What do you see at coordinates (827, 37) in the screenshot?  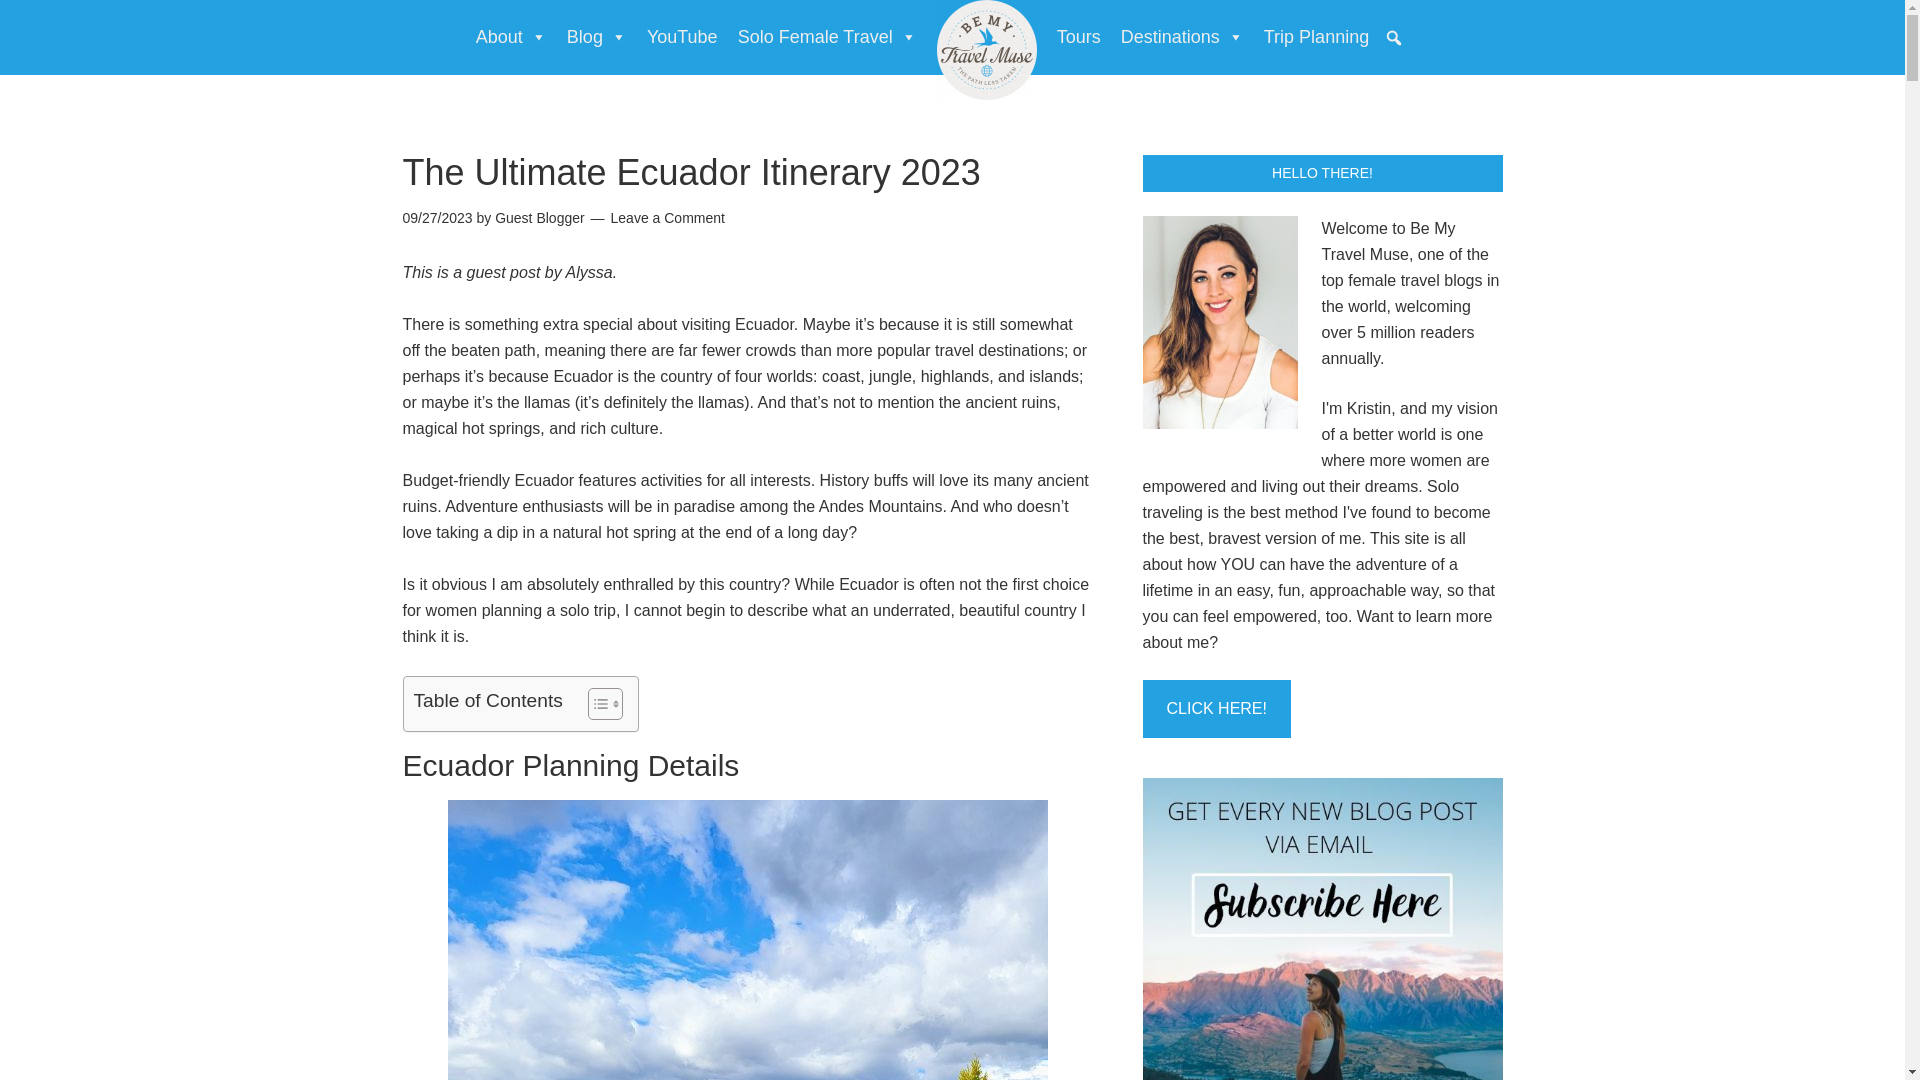 I see `Solo Female Travel` at bounding box center [827, 37].